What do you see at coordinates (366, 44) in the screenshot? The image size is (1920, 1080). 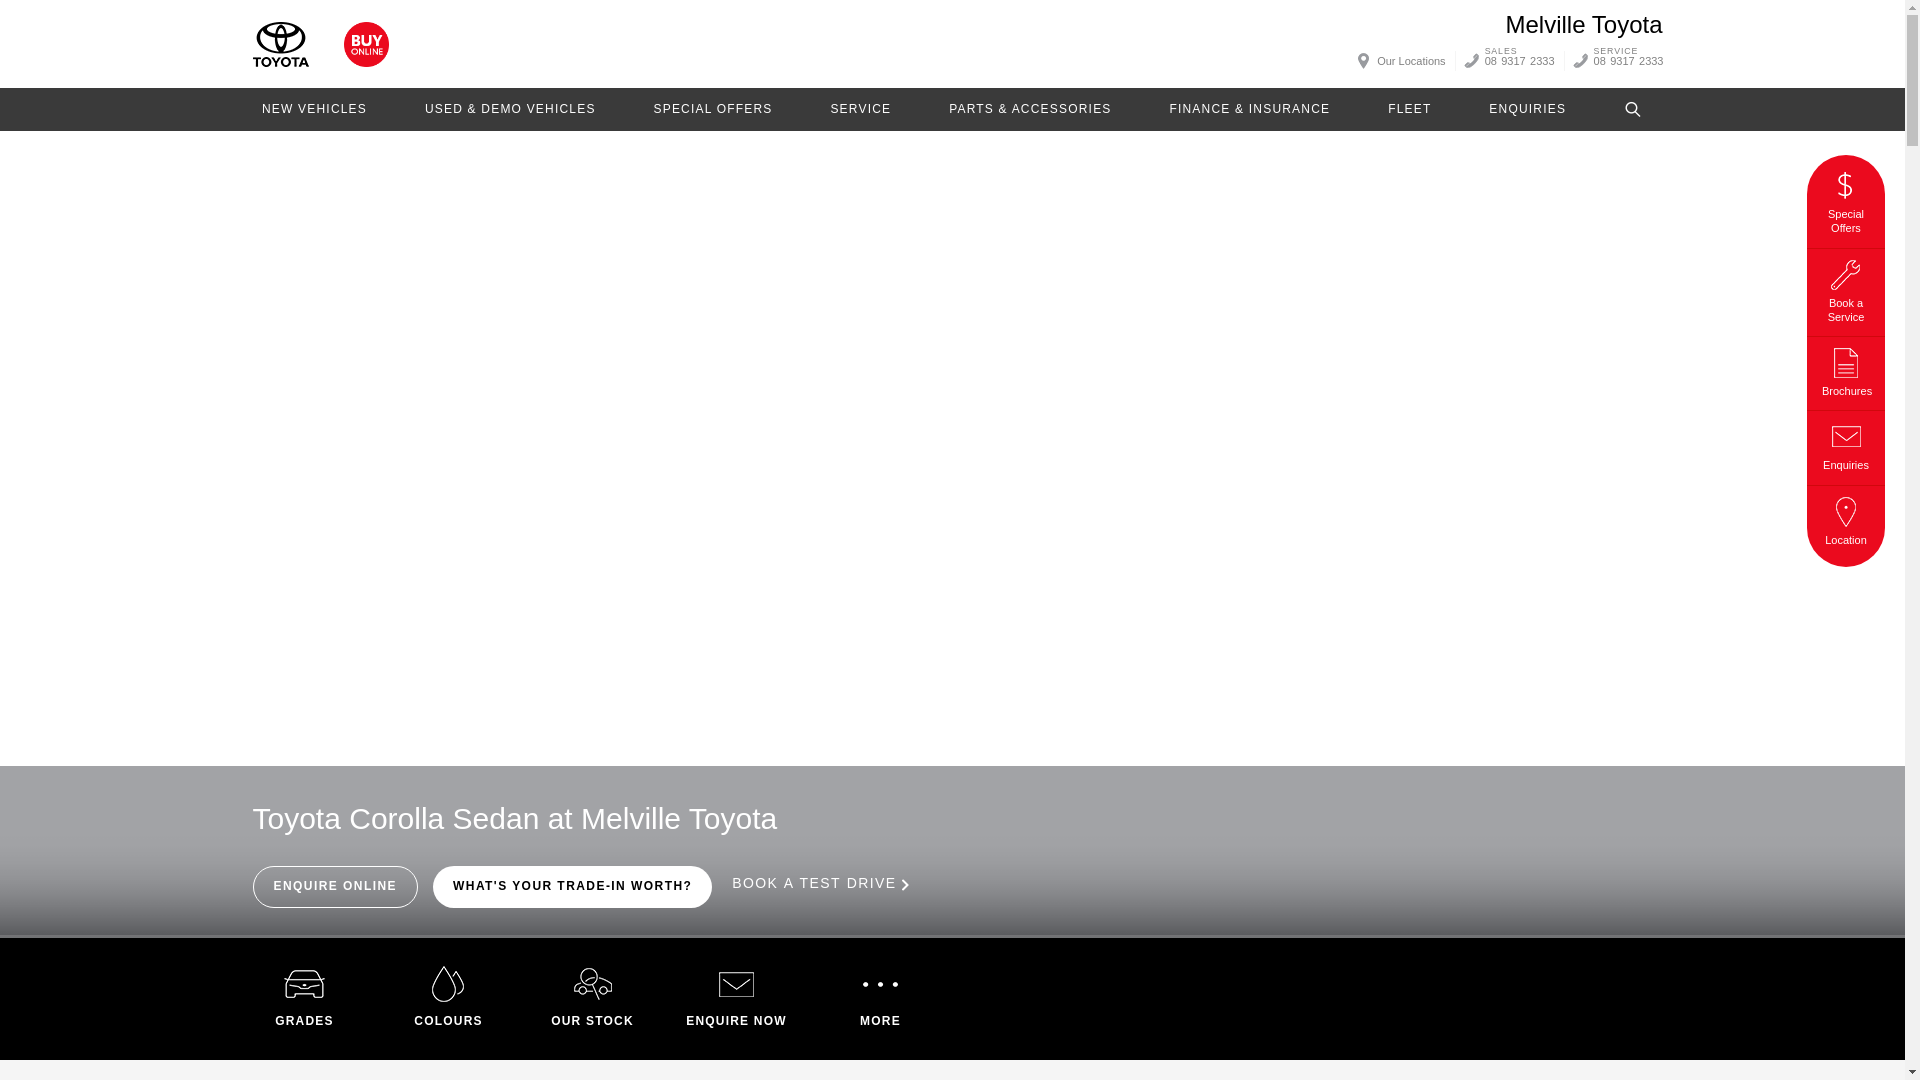 I see `Buy Online` at bounding box center [366, 44].